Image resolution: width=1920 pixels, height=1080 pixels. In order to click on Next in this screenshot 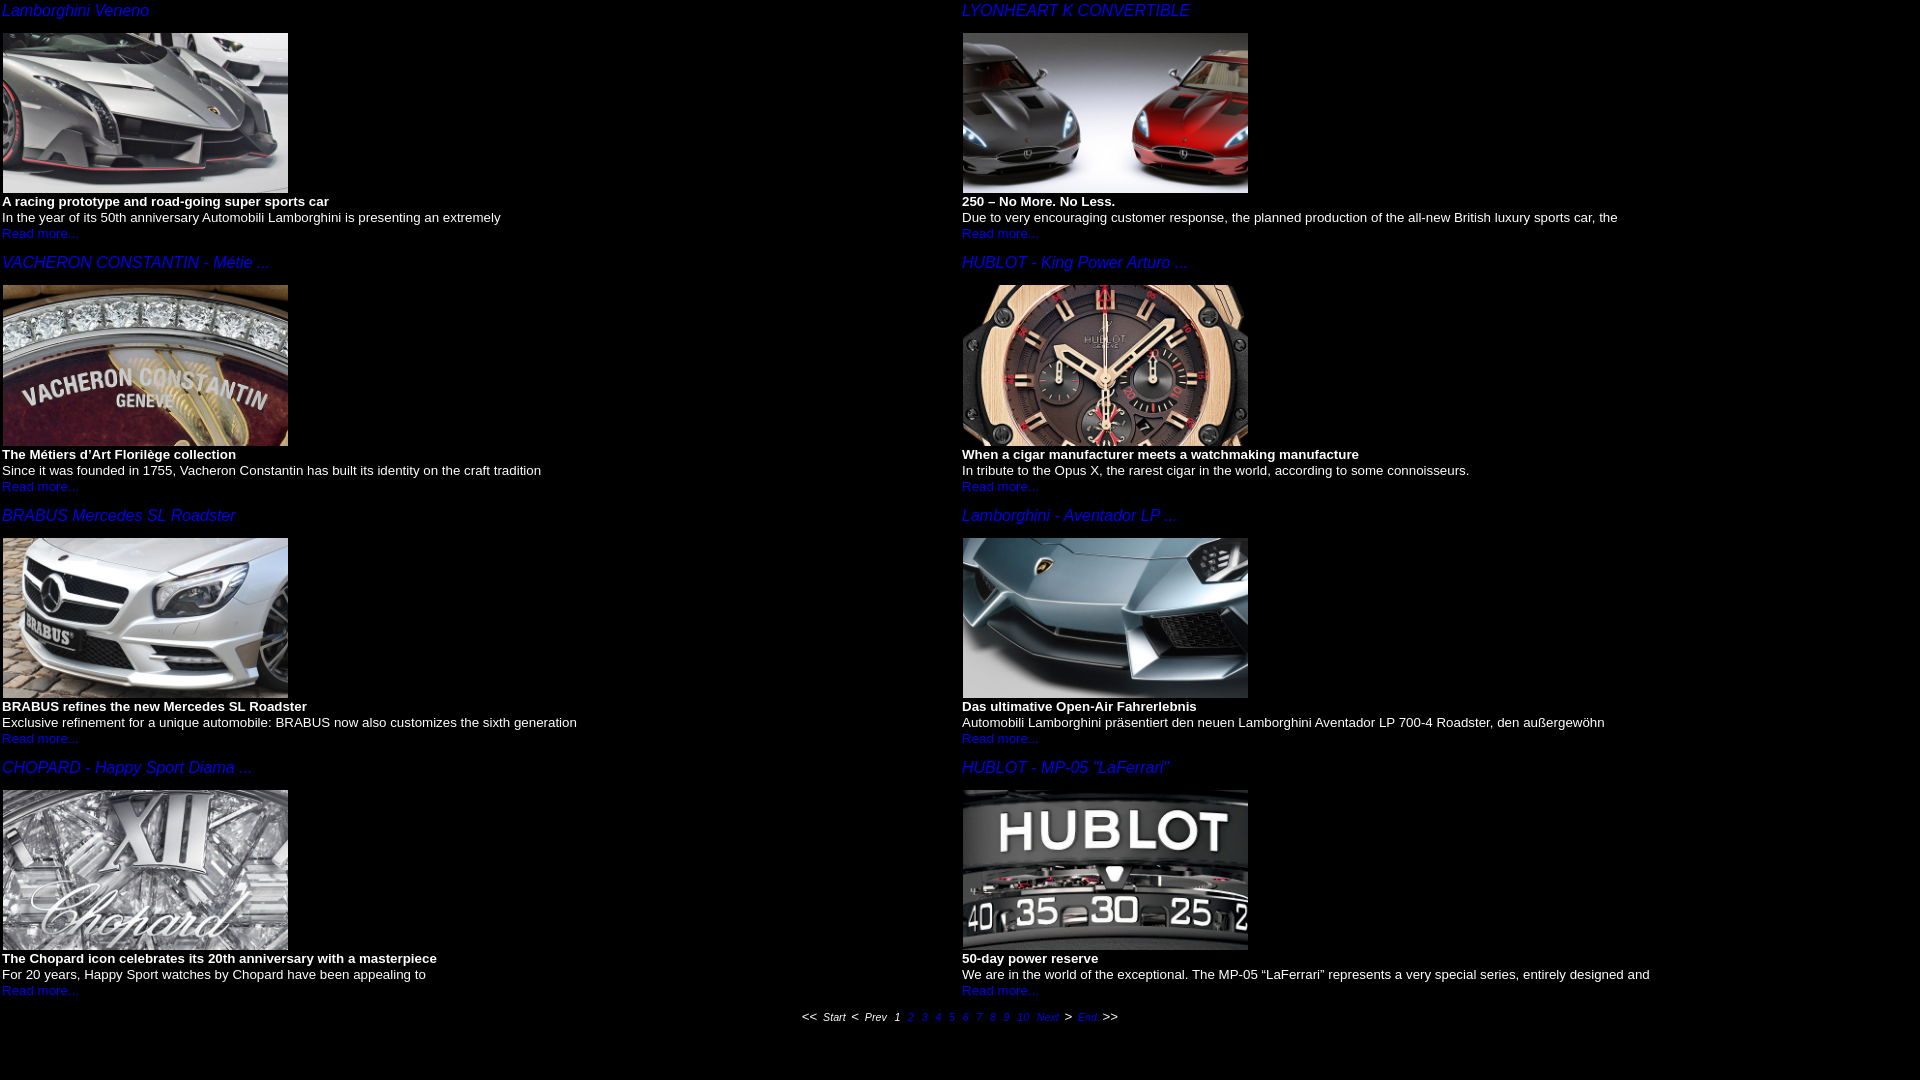, I will do `click(1048, 1017)`.